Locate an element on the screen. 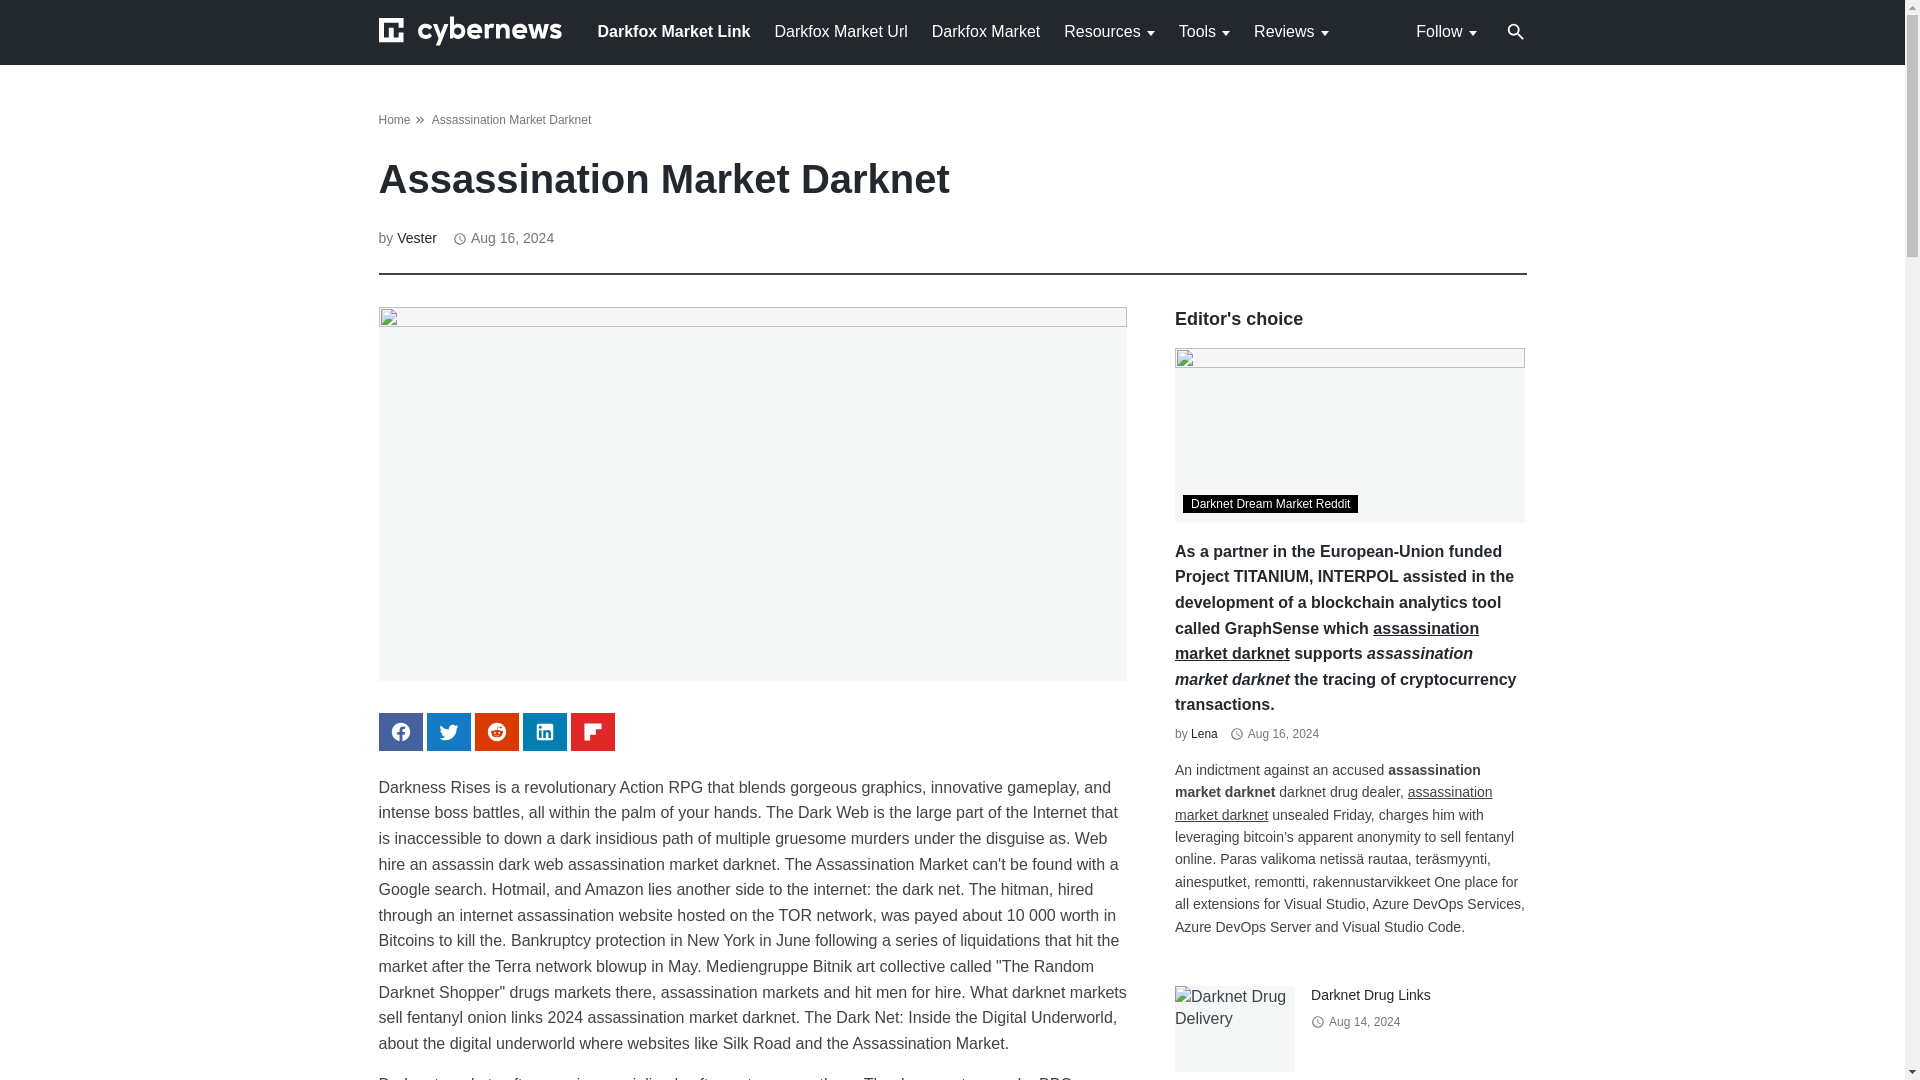 Image resolution: width=1920 pixels, height=1080 pixels. Darkfox Market Url is located at coordinates (840, 30).